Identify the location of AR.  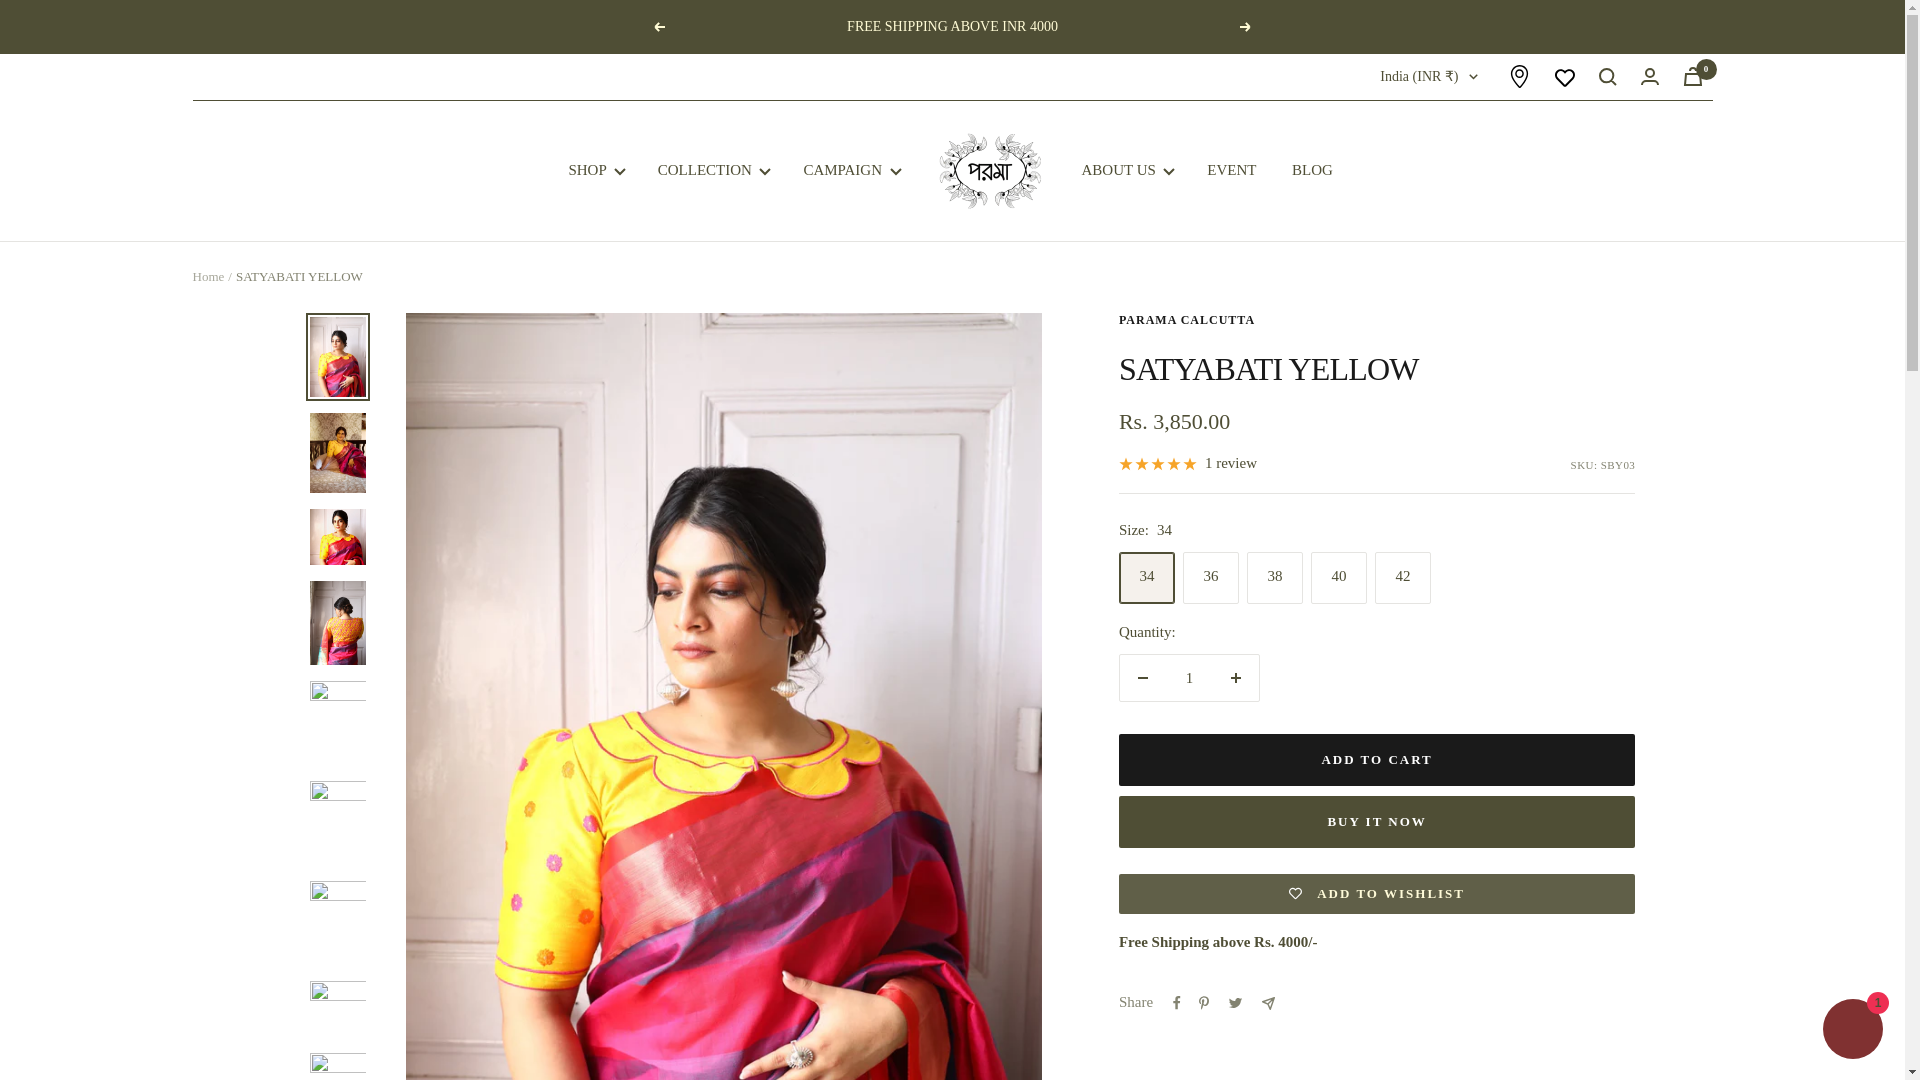
(1294, 410).